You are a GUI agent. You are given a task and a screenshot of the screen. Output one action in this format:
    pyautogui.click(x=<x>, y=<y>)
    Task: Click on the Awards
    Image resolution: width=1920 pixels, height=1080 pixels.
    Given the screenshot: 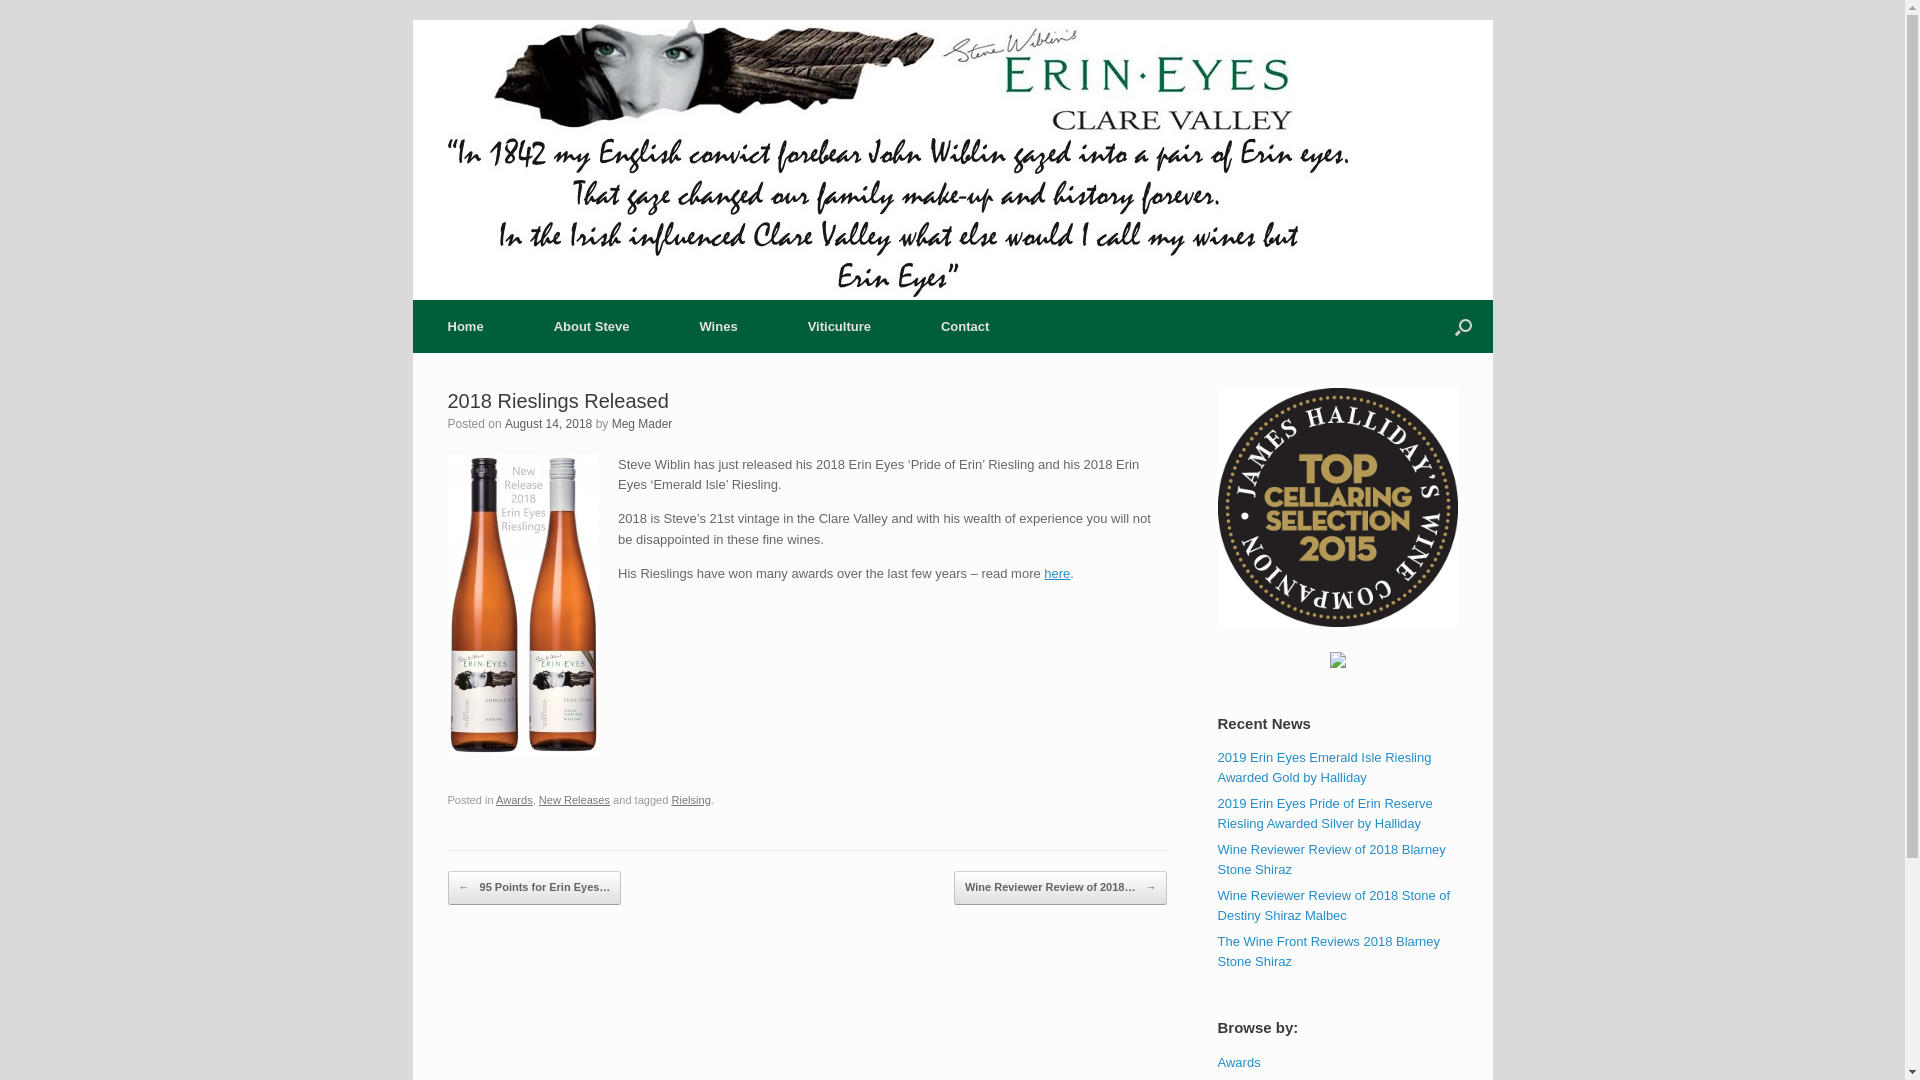 What is the action you would take?
    pyautogui.click(x=1240, y=1062)
    